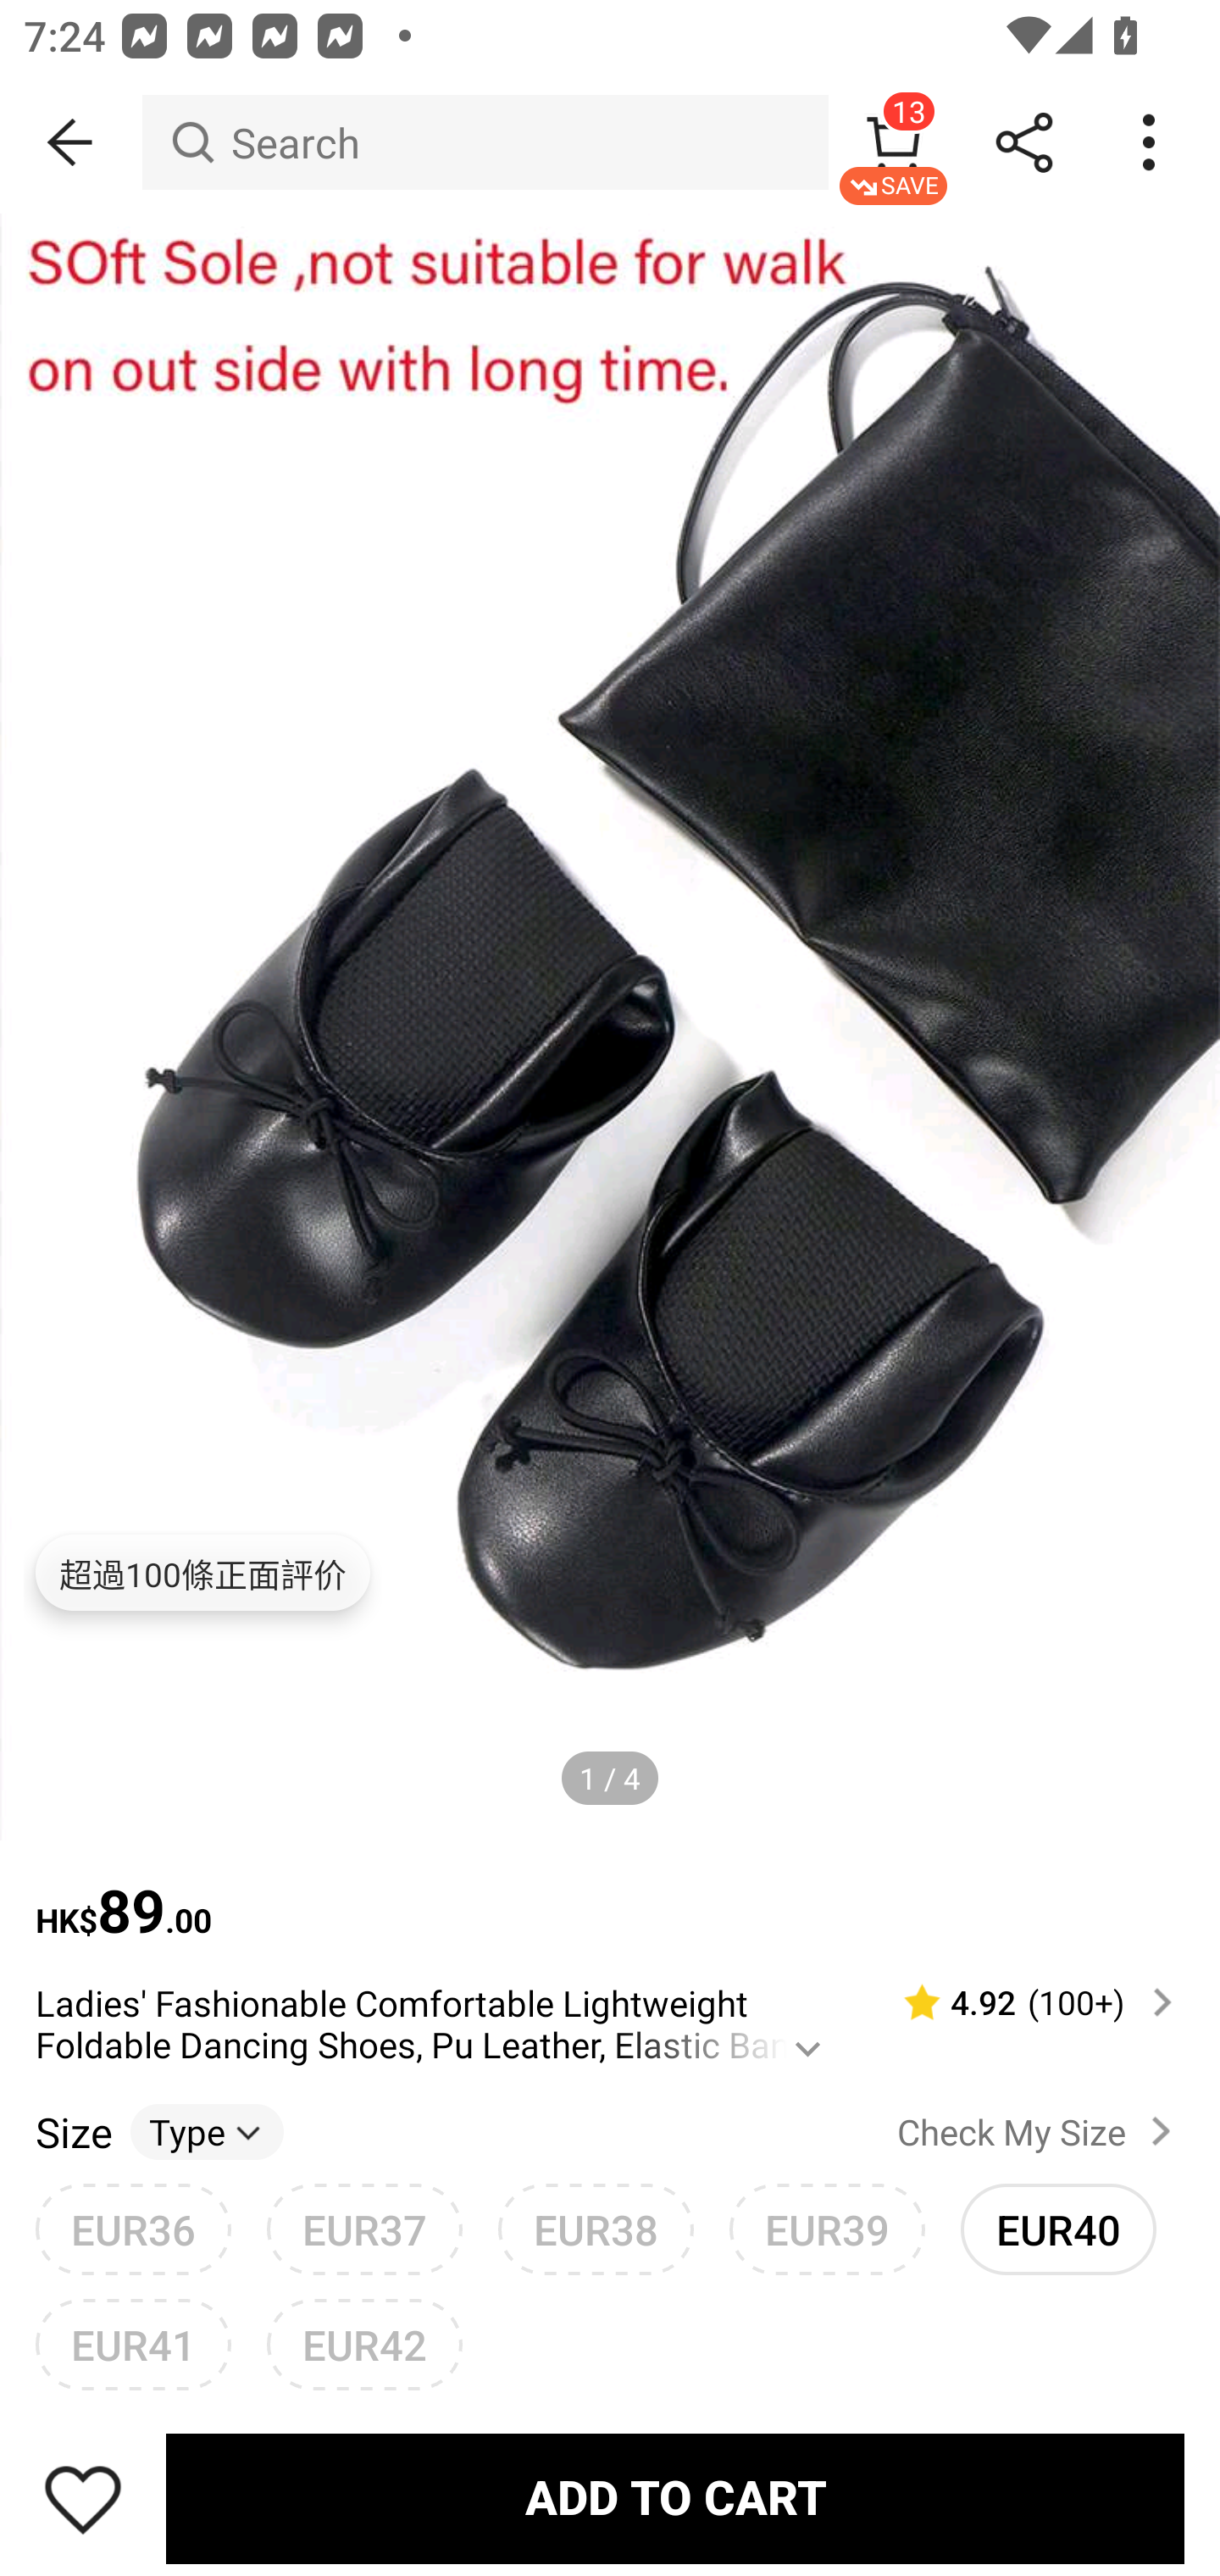  I want to click on Size, so click(73, 2131).